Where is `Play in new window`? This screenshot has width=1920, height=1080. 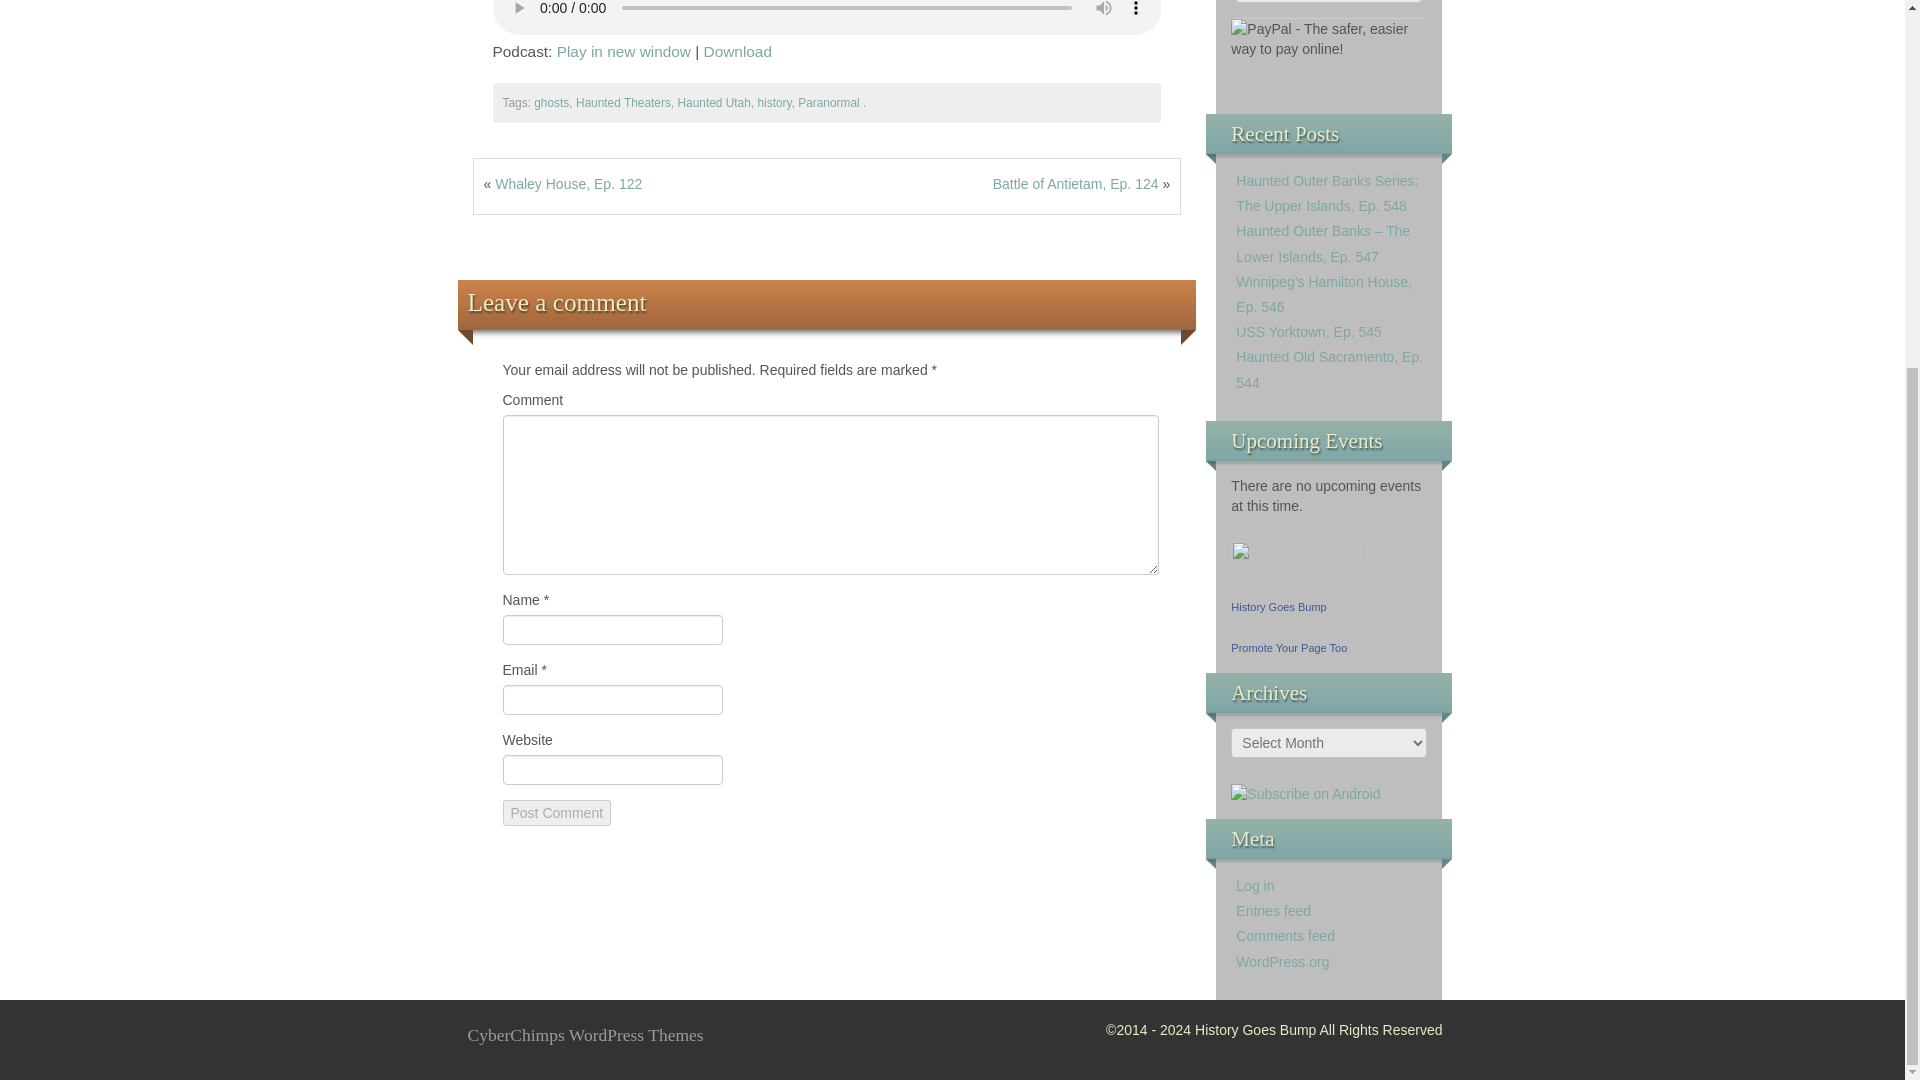 Play in new window is located at coordinates (624, 52).